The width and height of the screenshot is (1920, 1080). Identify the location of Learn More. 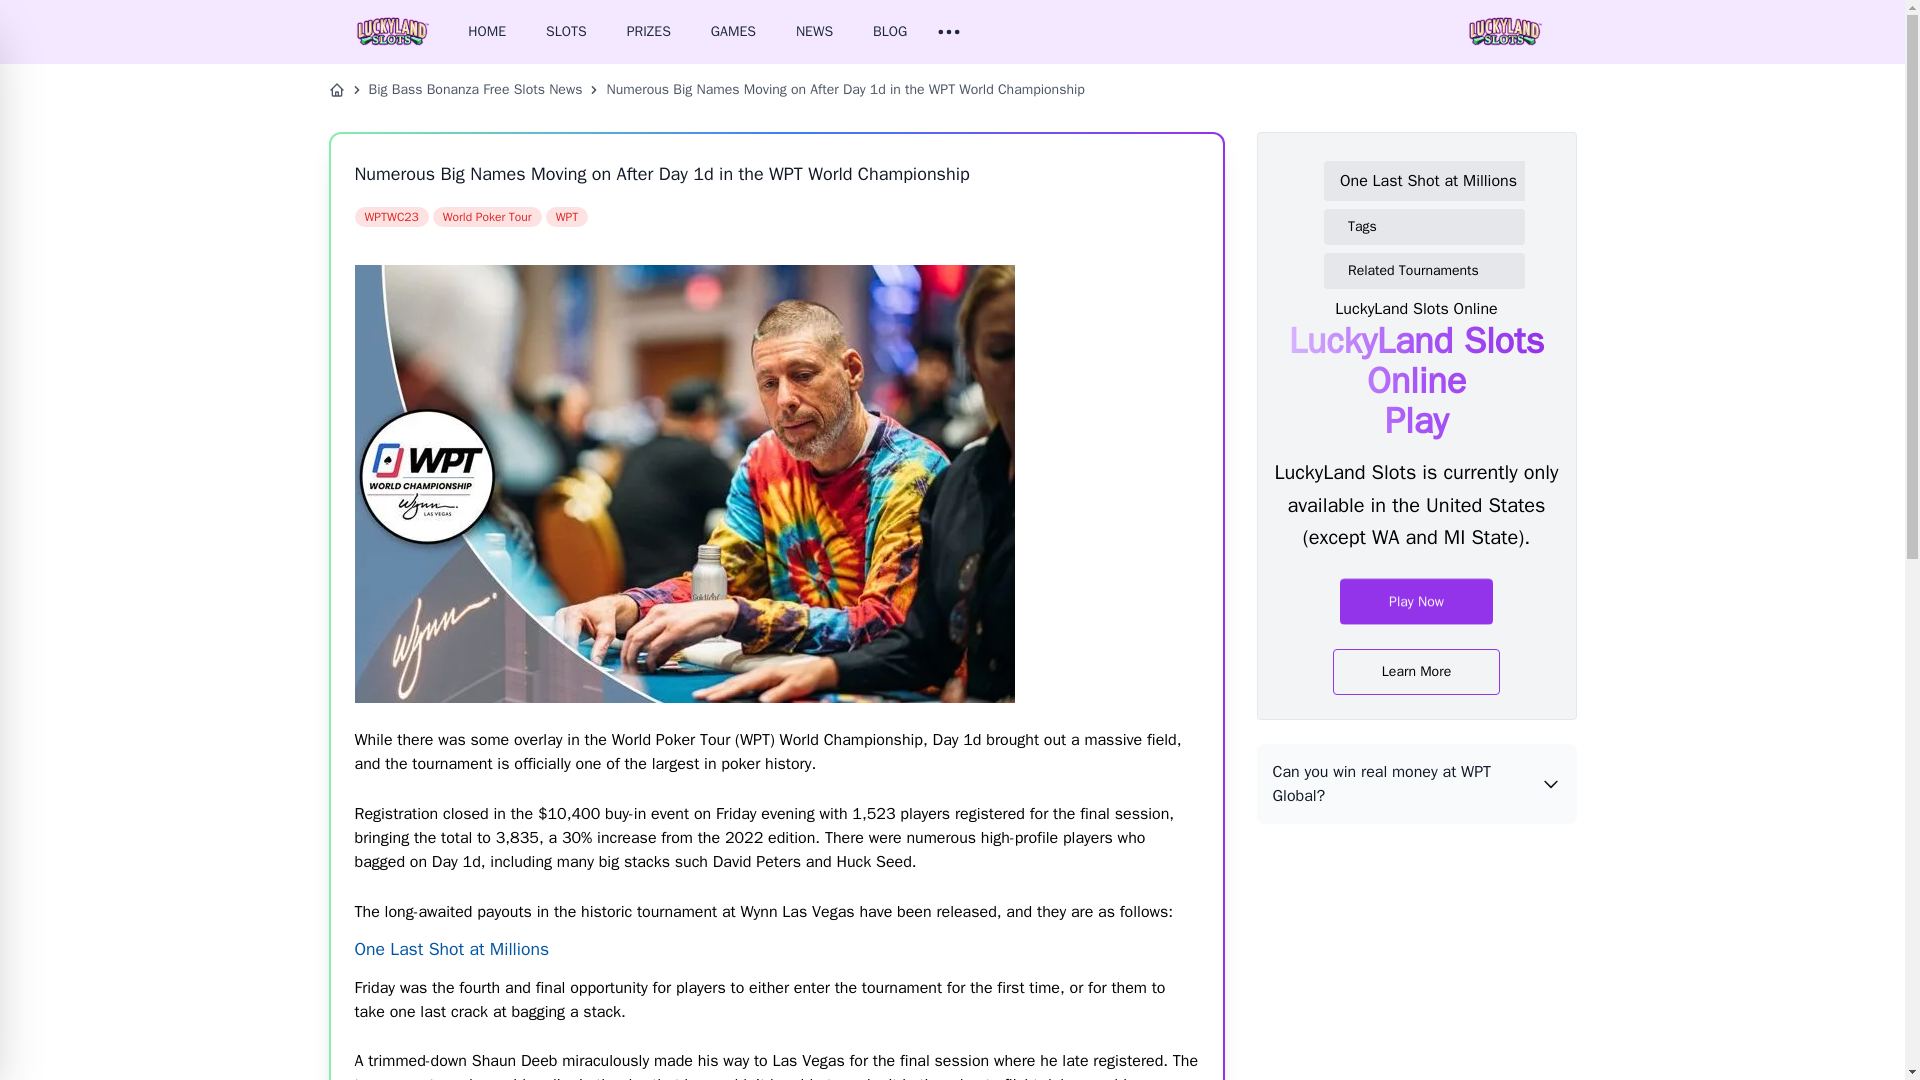
(1416, 671).